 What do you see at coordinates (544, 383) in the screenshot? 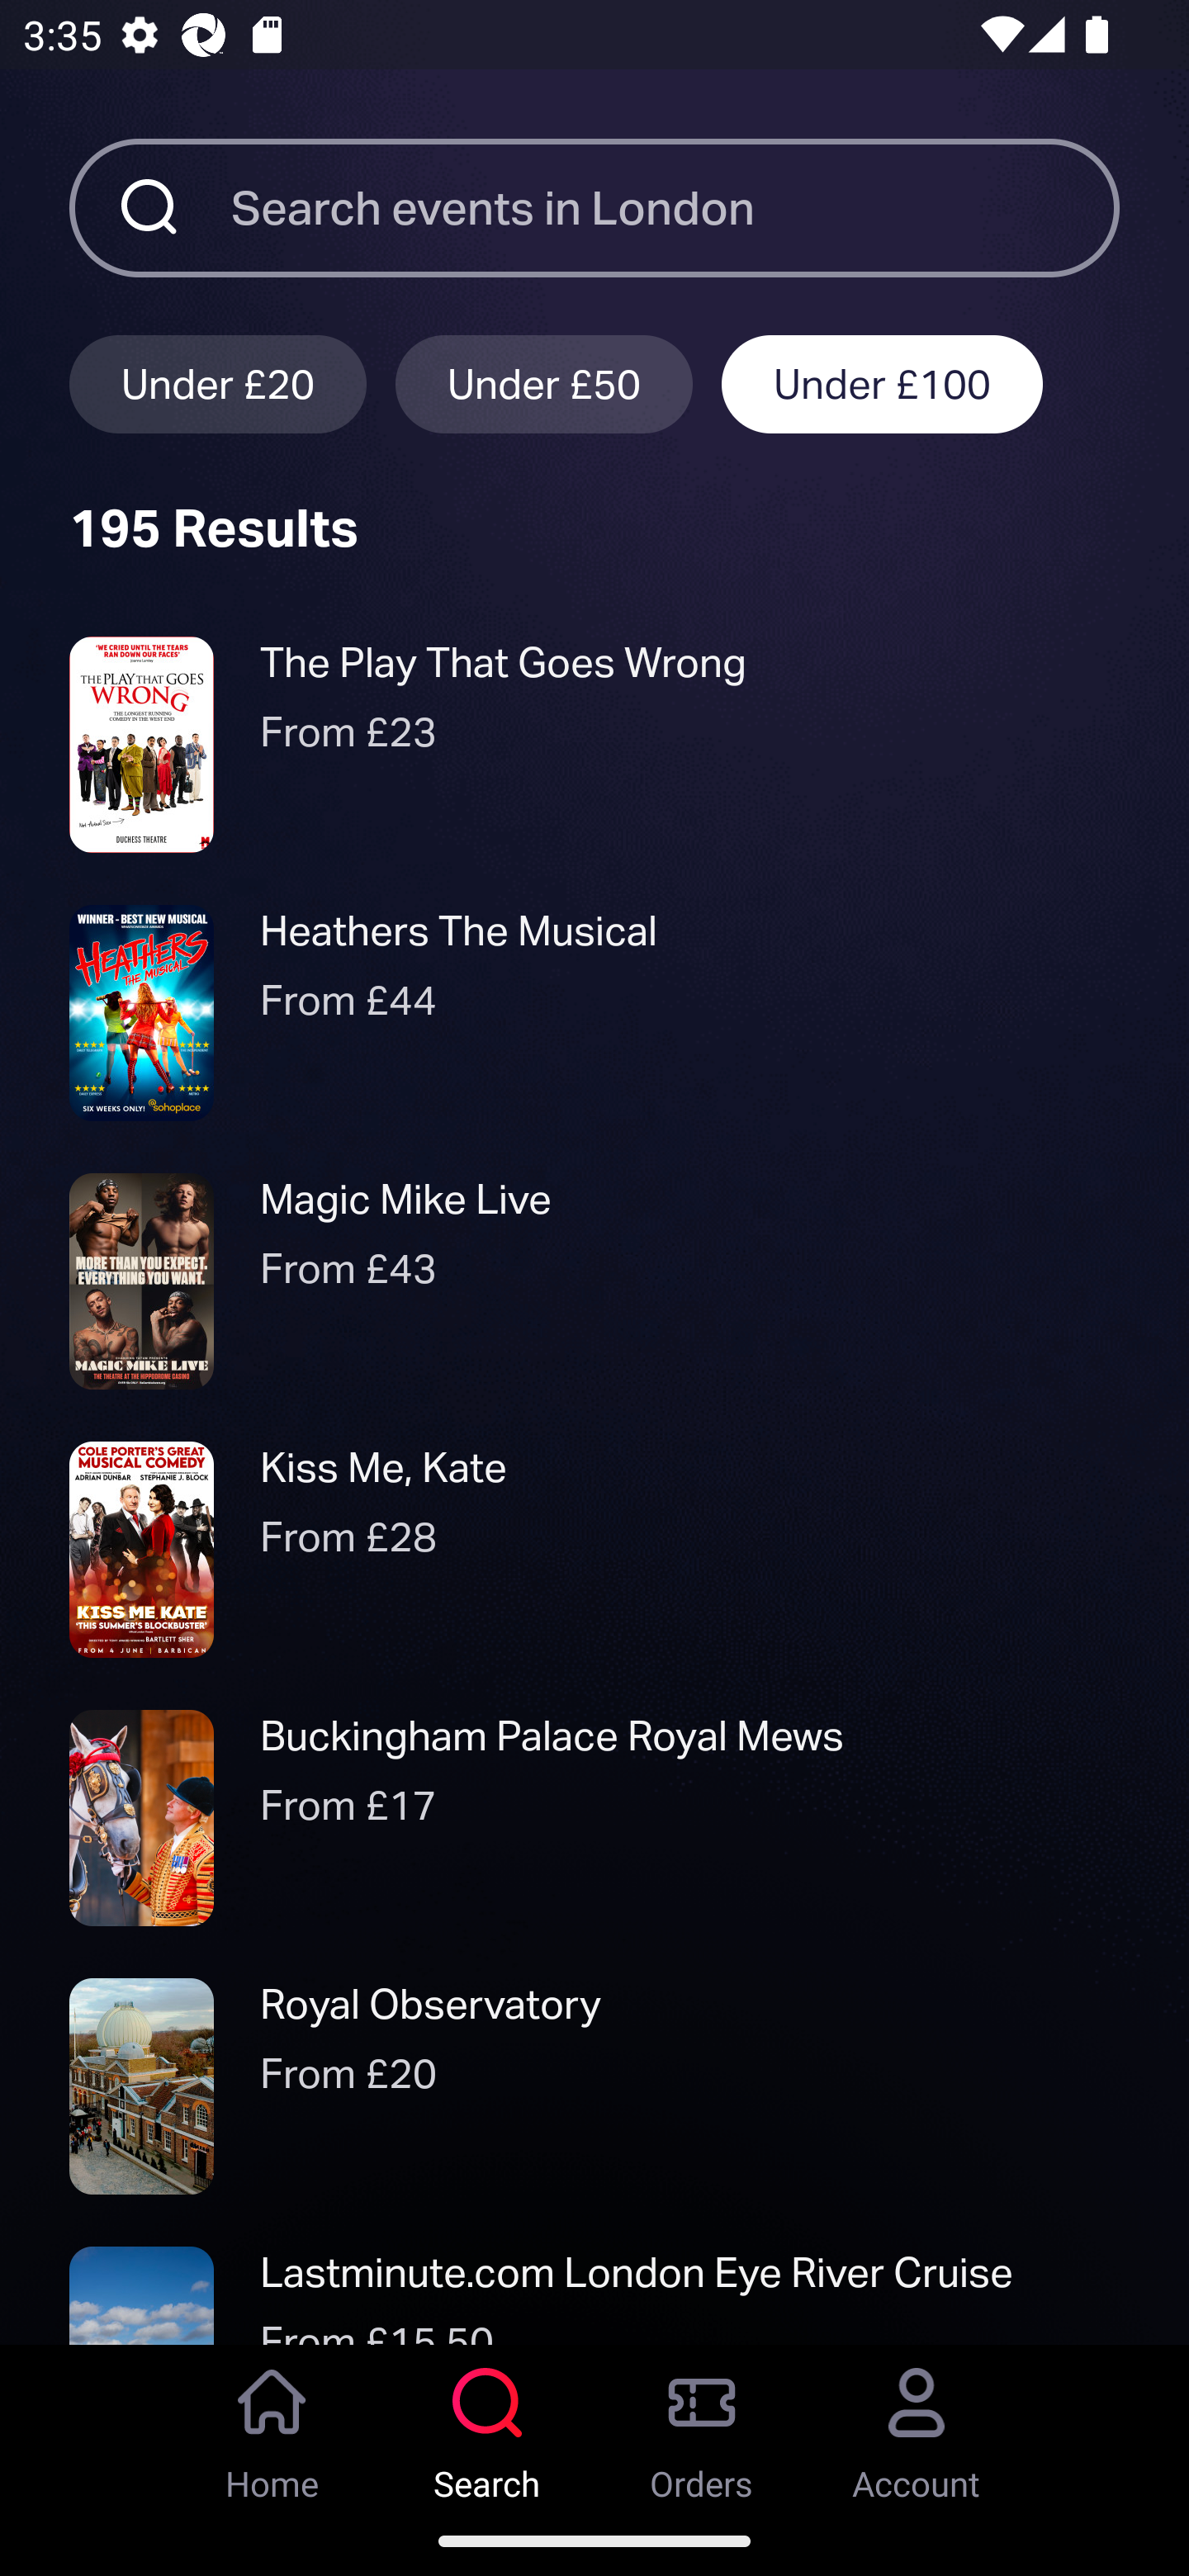
I see `Under £50` at bounding box center [544, 383].